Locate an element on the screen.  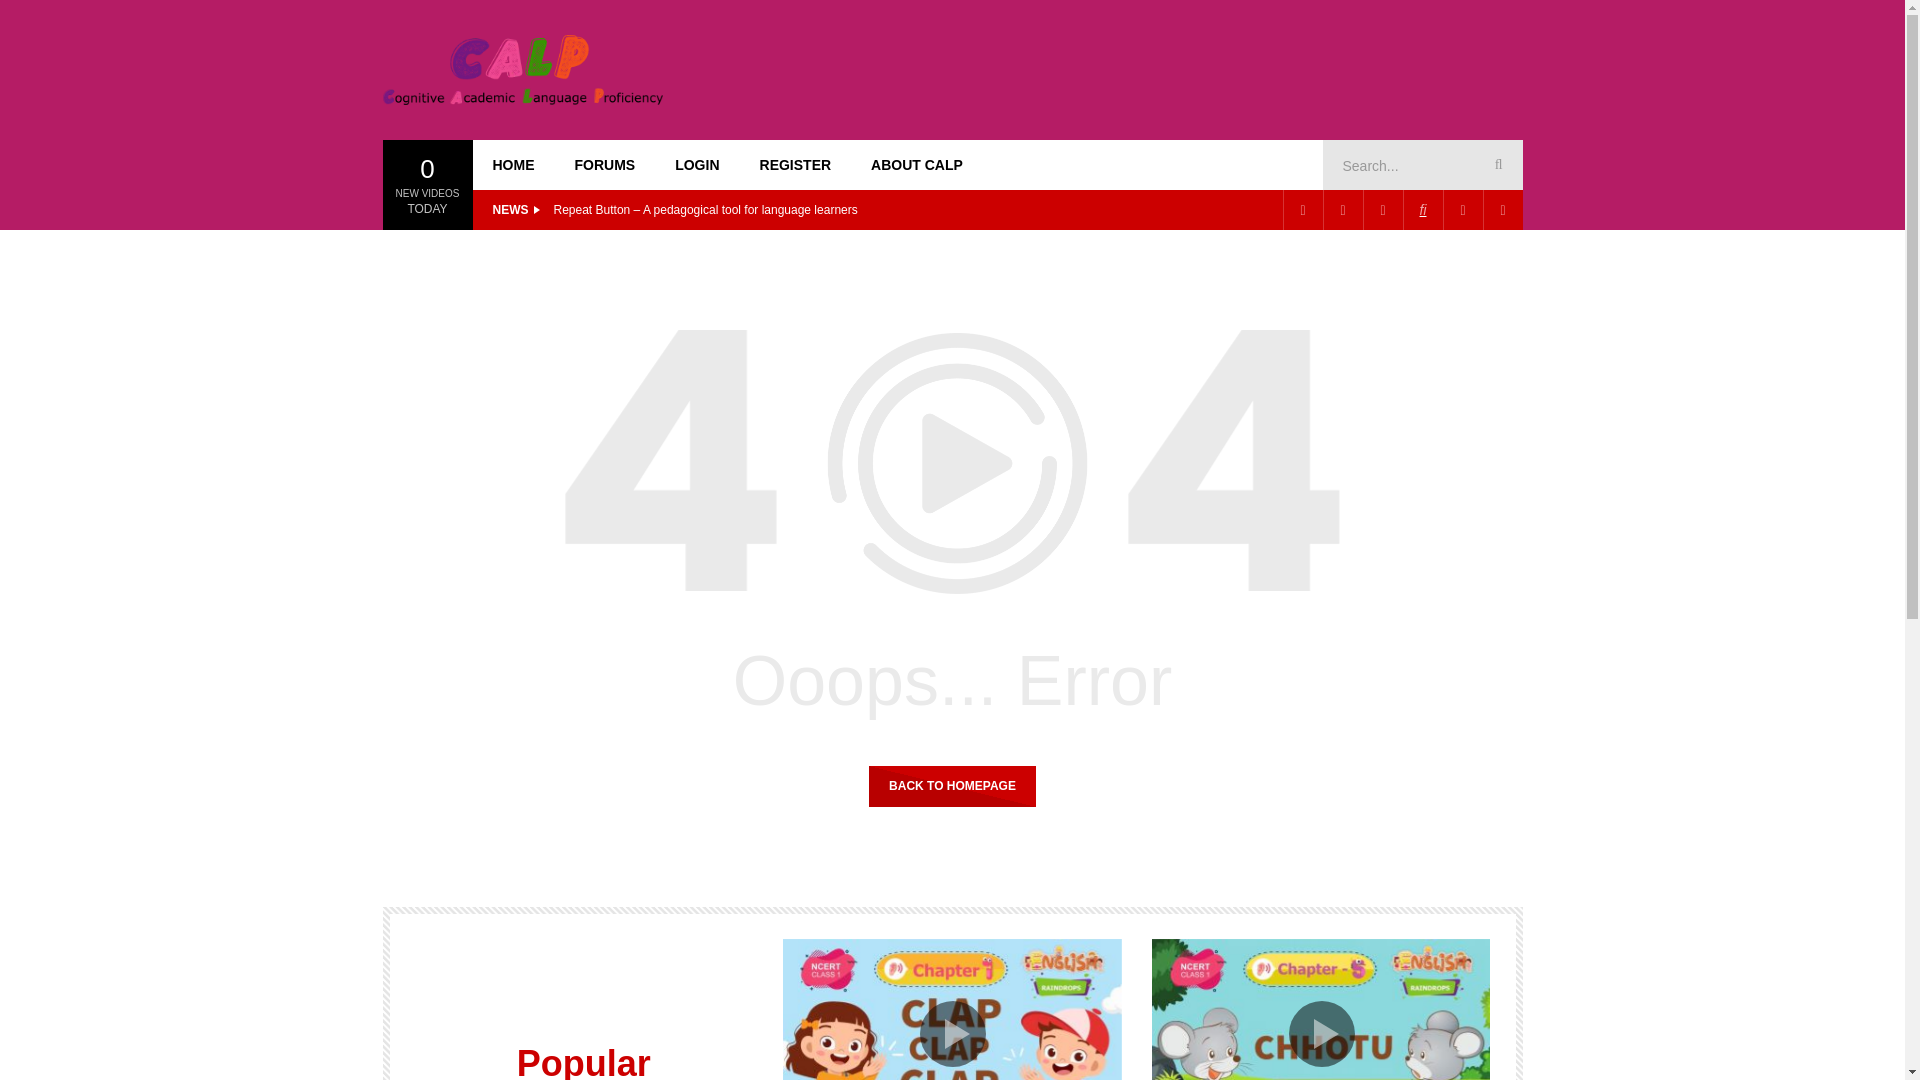
Search is located at coordinates (1495, 165).